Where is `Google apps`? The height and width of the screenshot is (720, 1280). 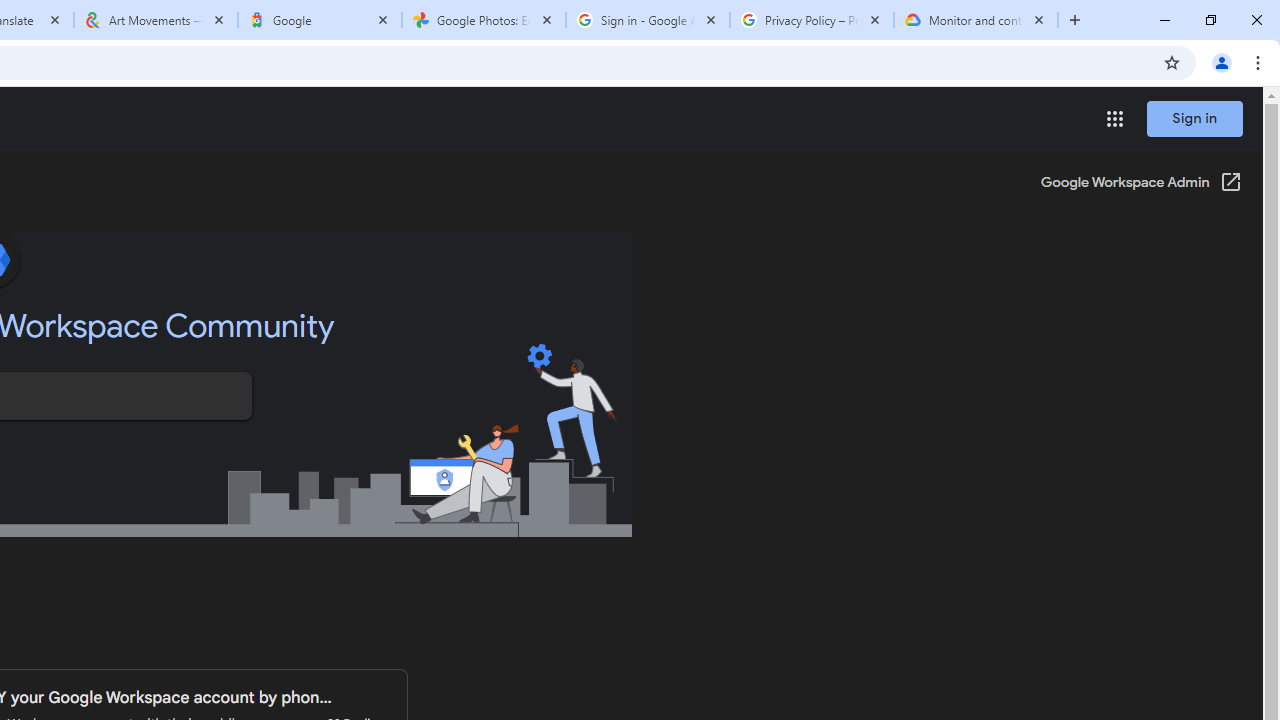 Google apps is located at coordinates (1114, 118).